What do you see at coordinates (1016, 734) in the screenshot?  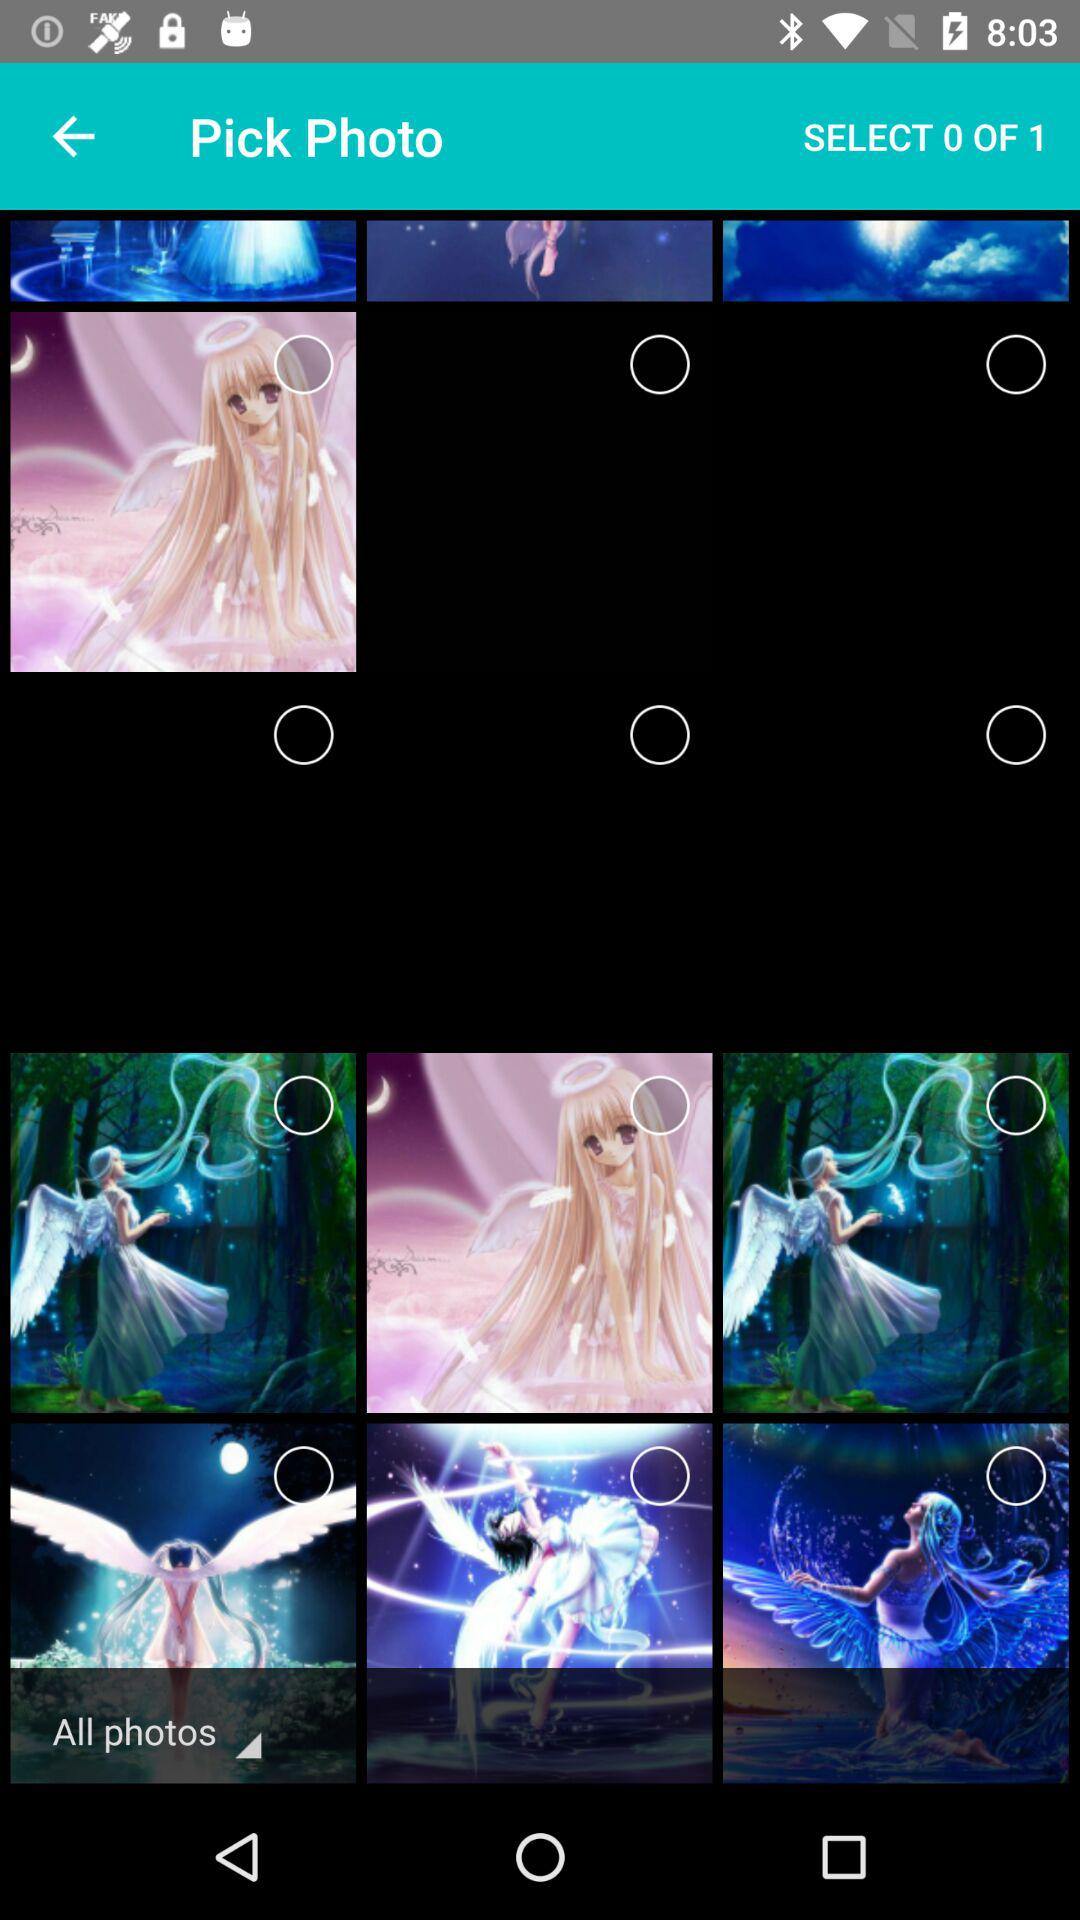 I see `select image` at bounding box center [1016, 734].